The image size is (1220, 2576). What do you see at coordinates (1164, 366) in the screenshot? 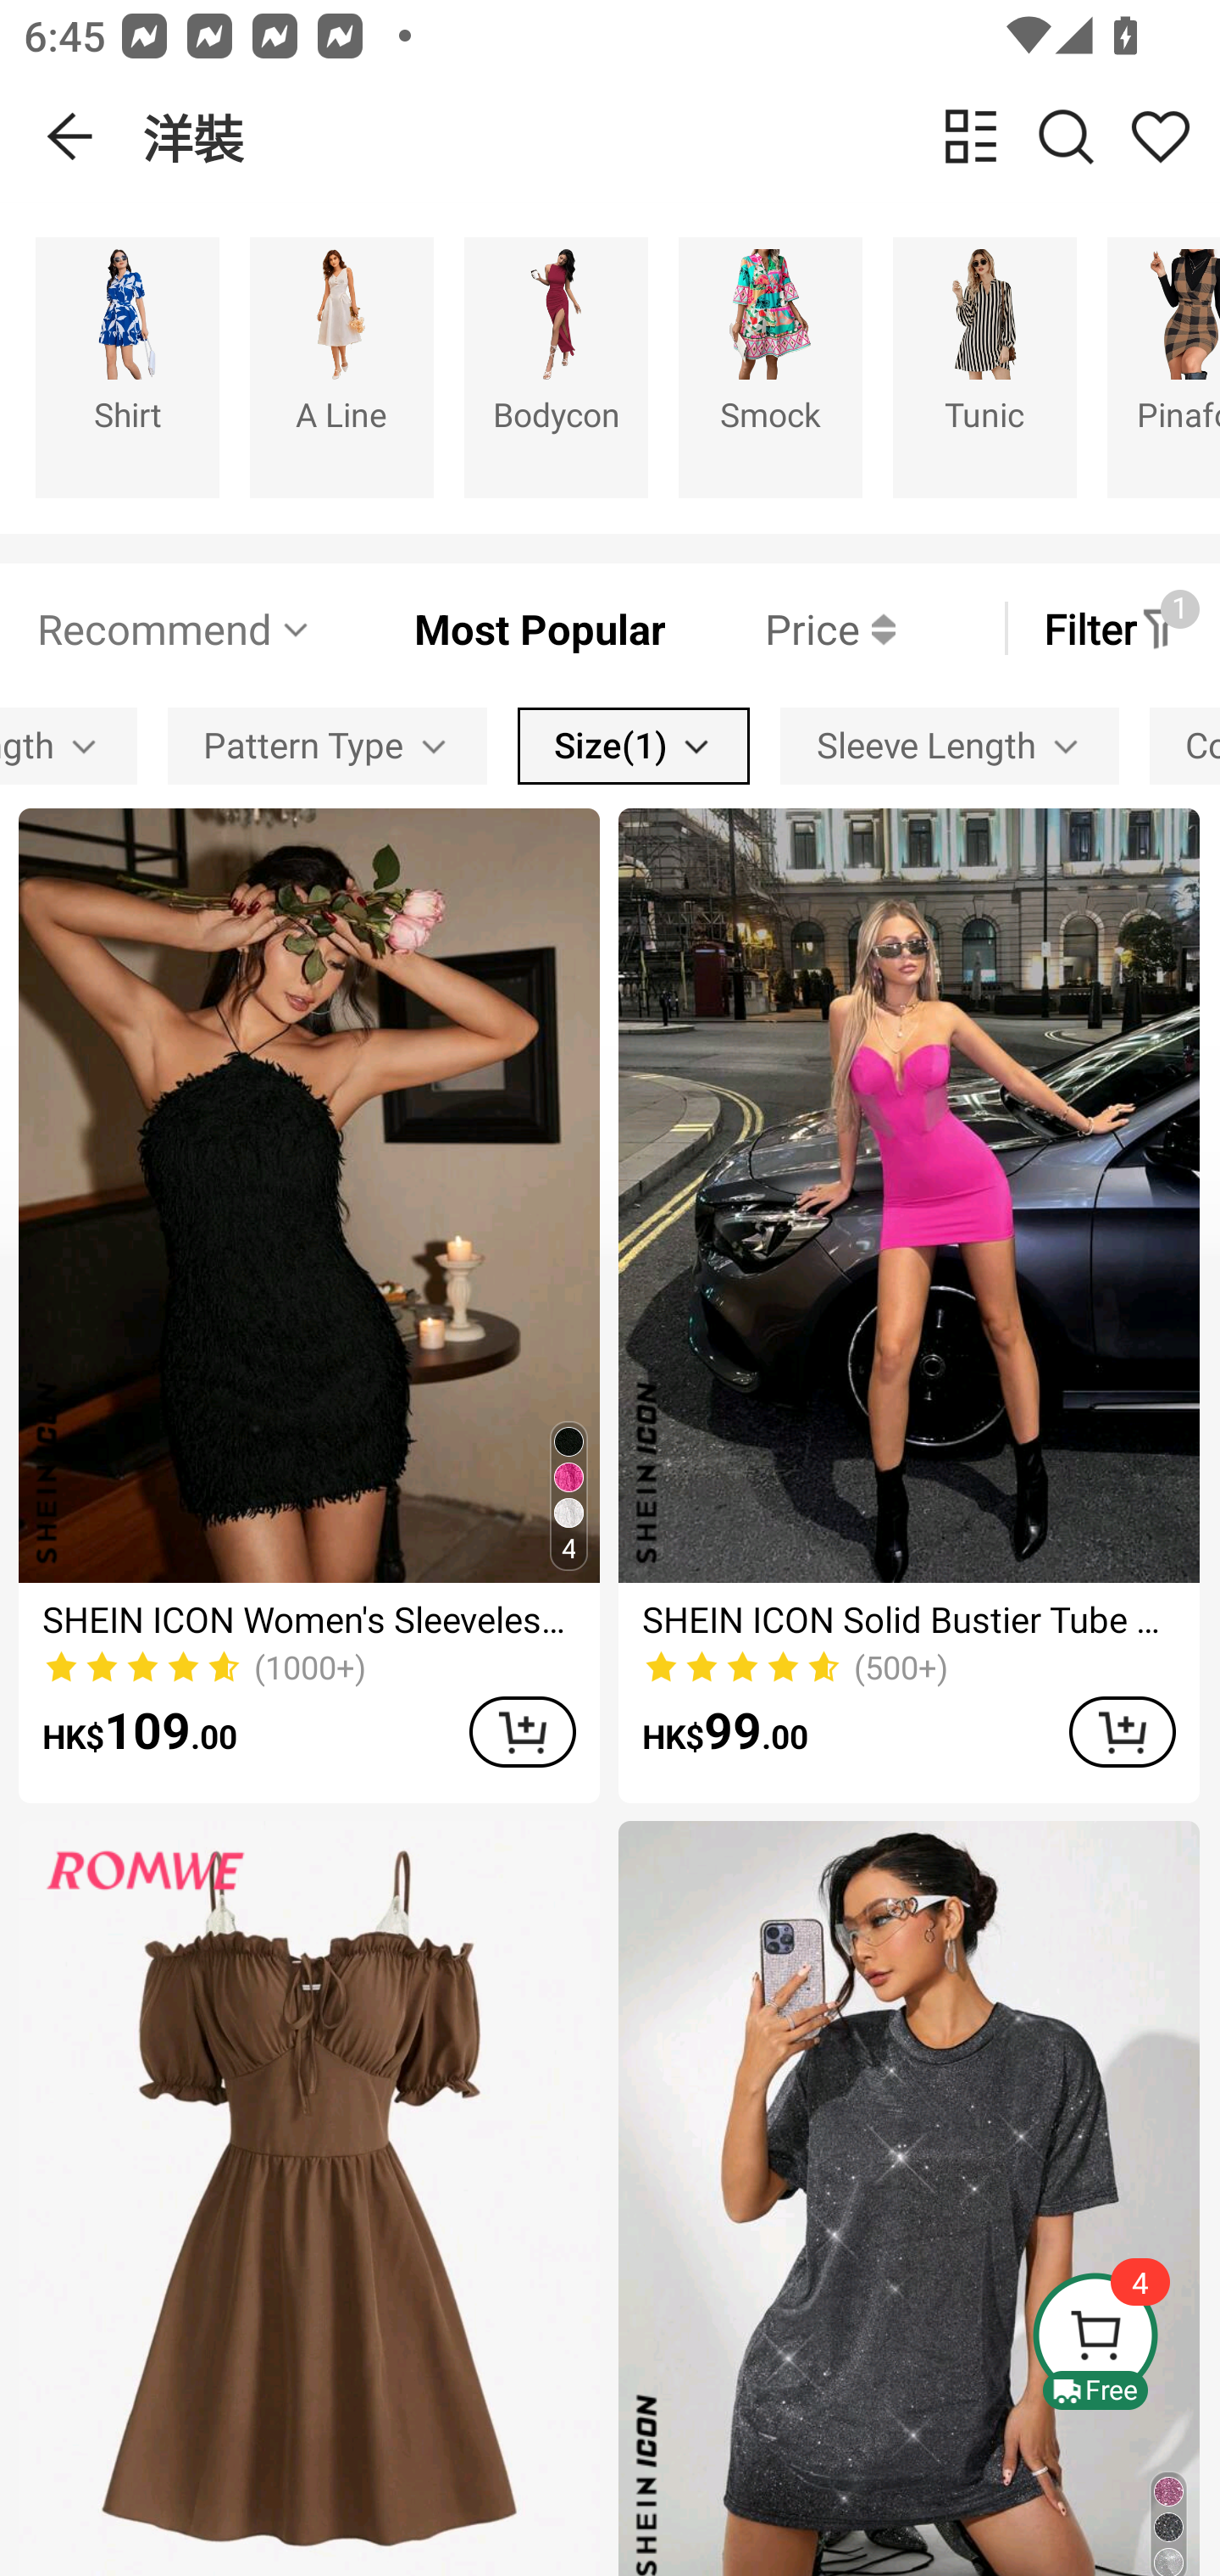
I see `Pinafore` at bounding box center [1164, 366].